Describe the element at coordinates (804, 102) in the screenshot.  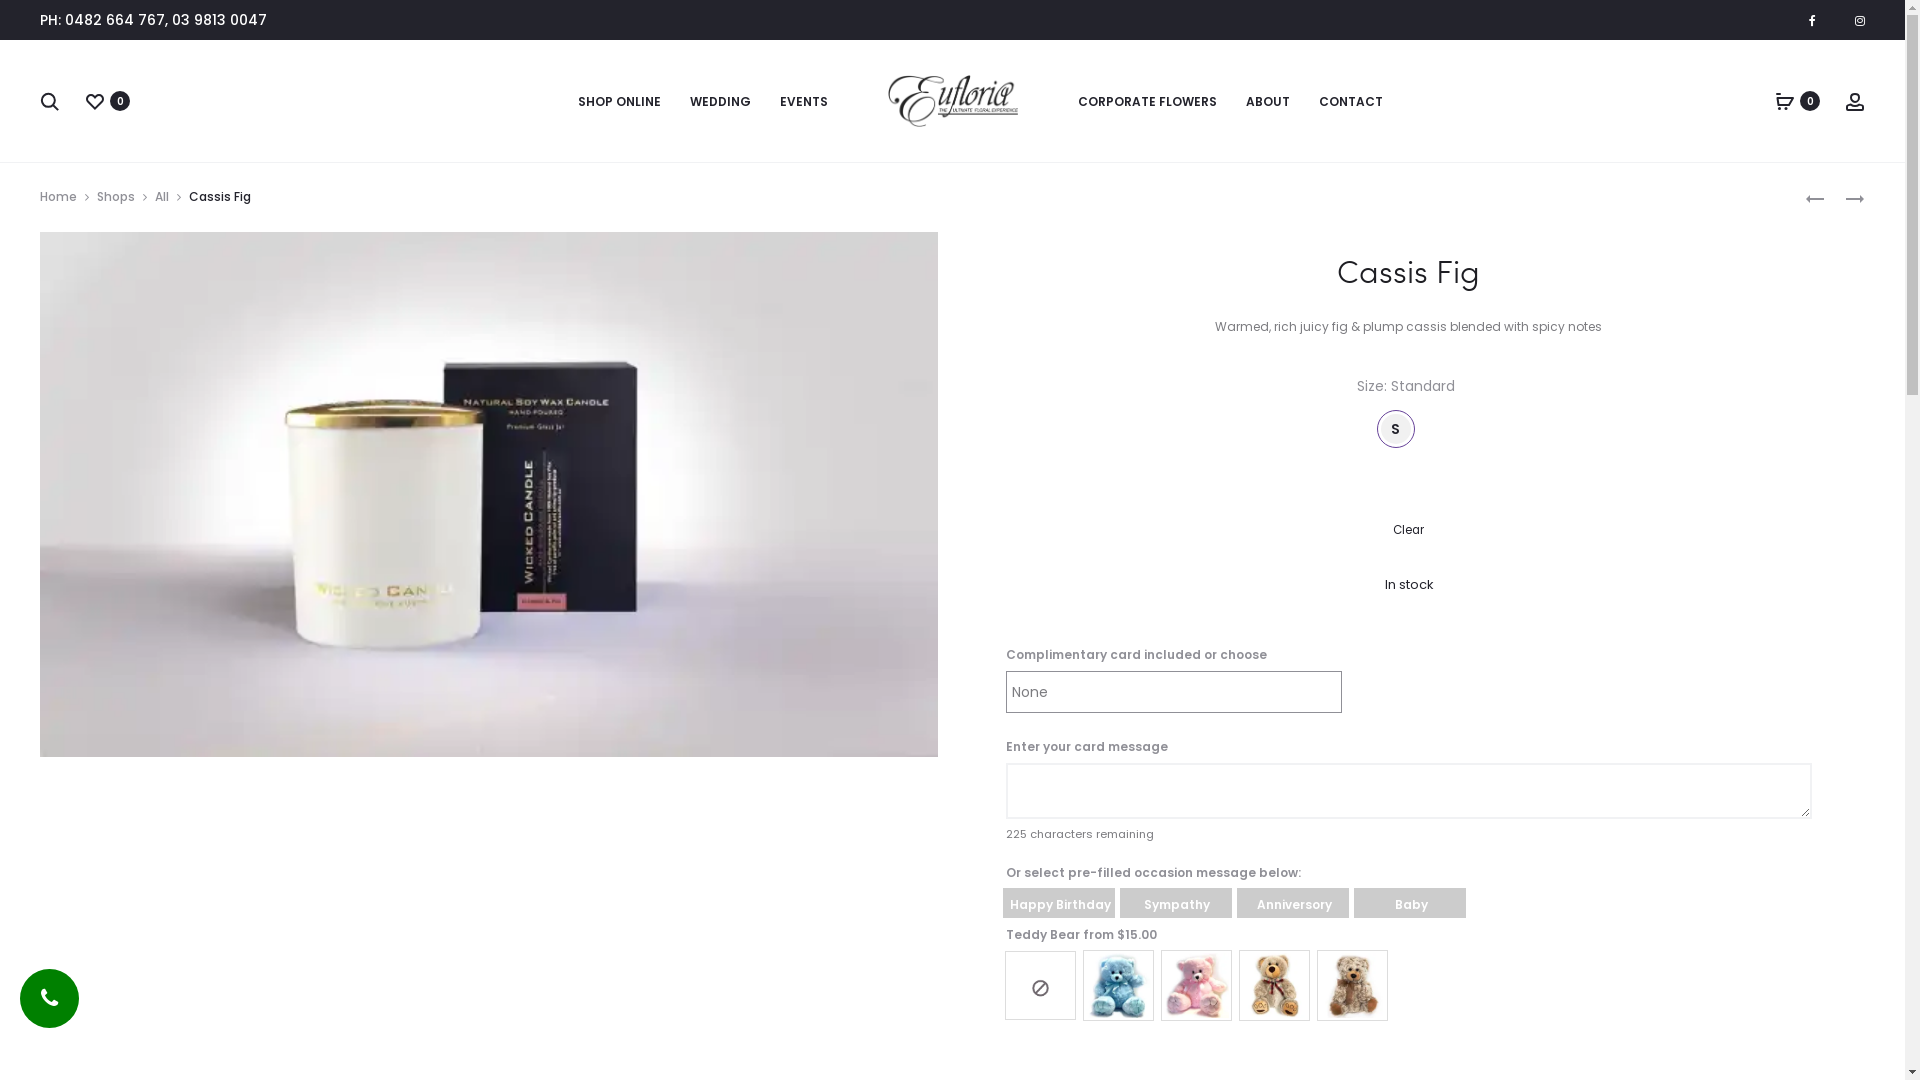
I see `EVENTS` at that location.